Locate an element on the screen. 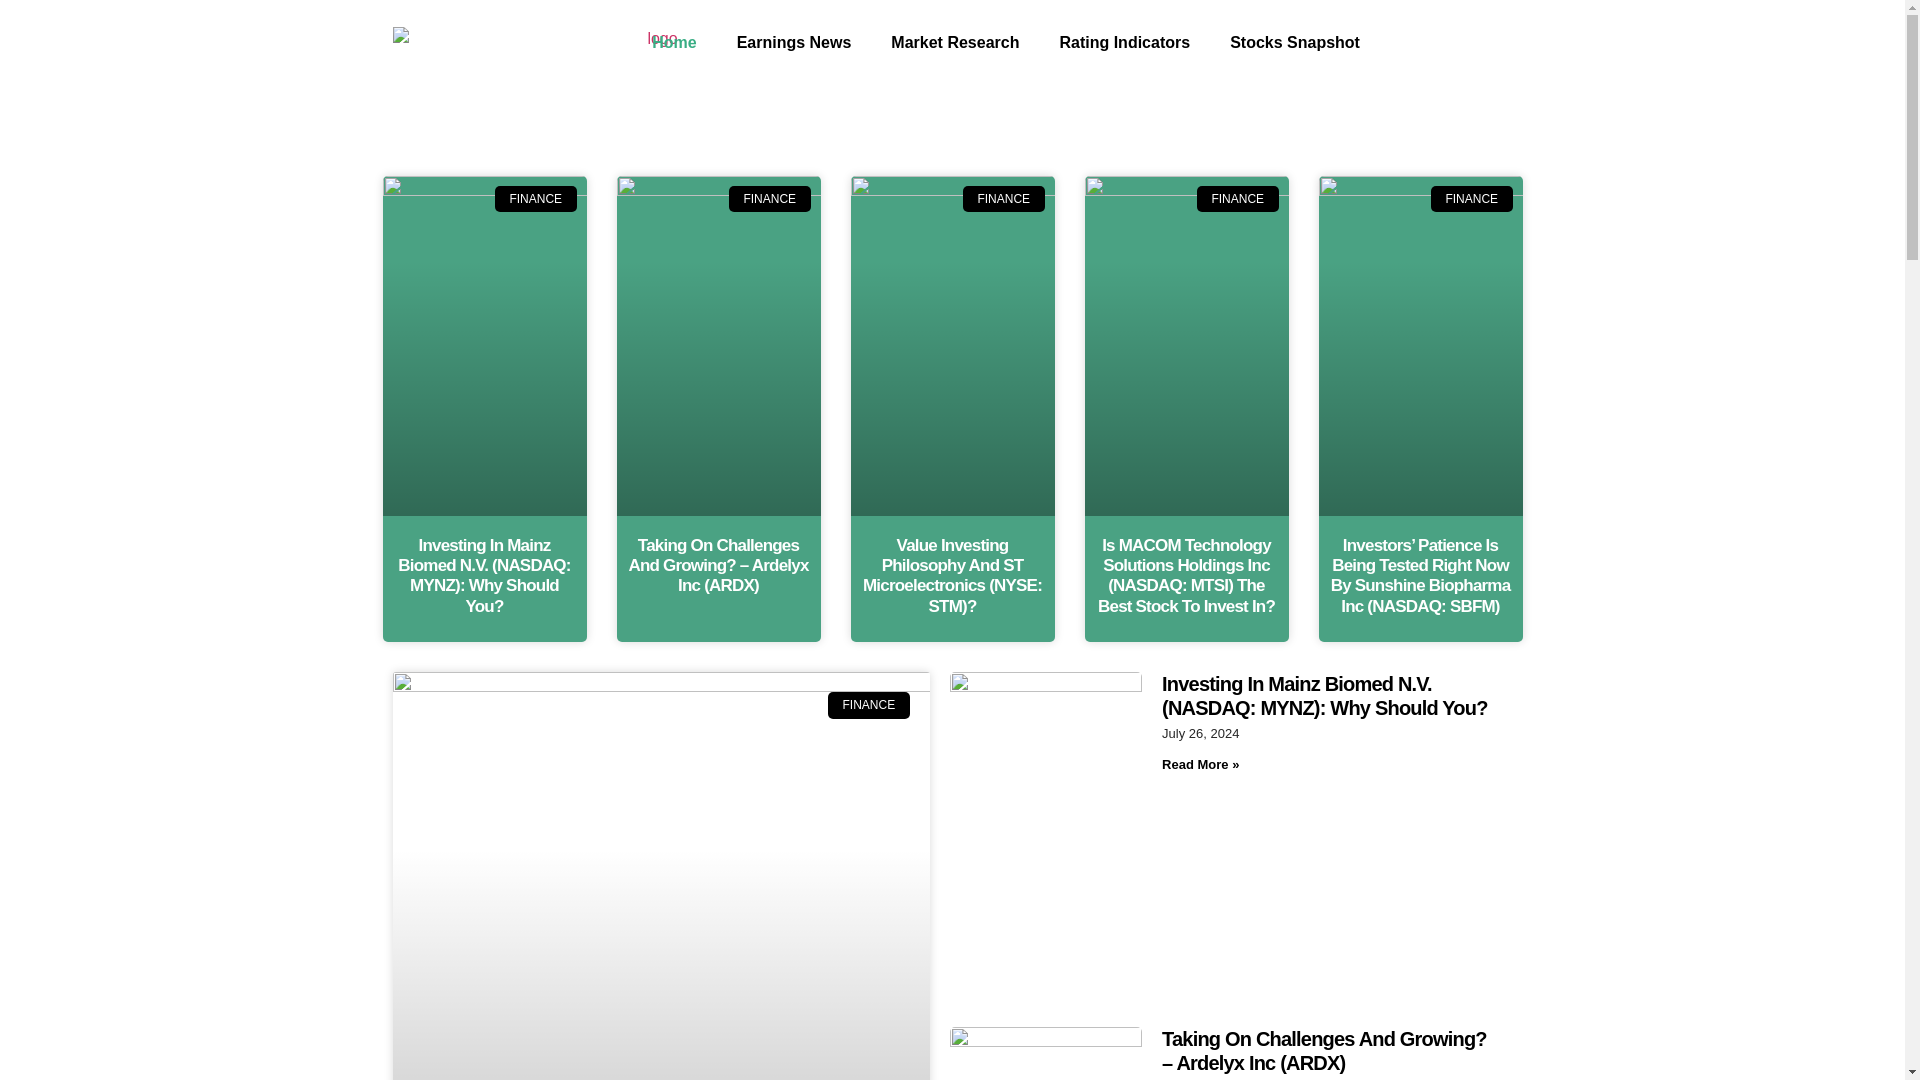 The width and height of the screenshot is (1920, 1080). Market Research is located at coordinates (954, 42).